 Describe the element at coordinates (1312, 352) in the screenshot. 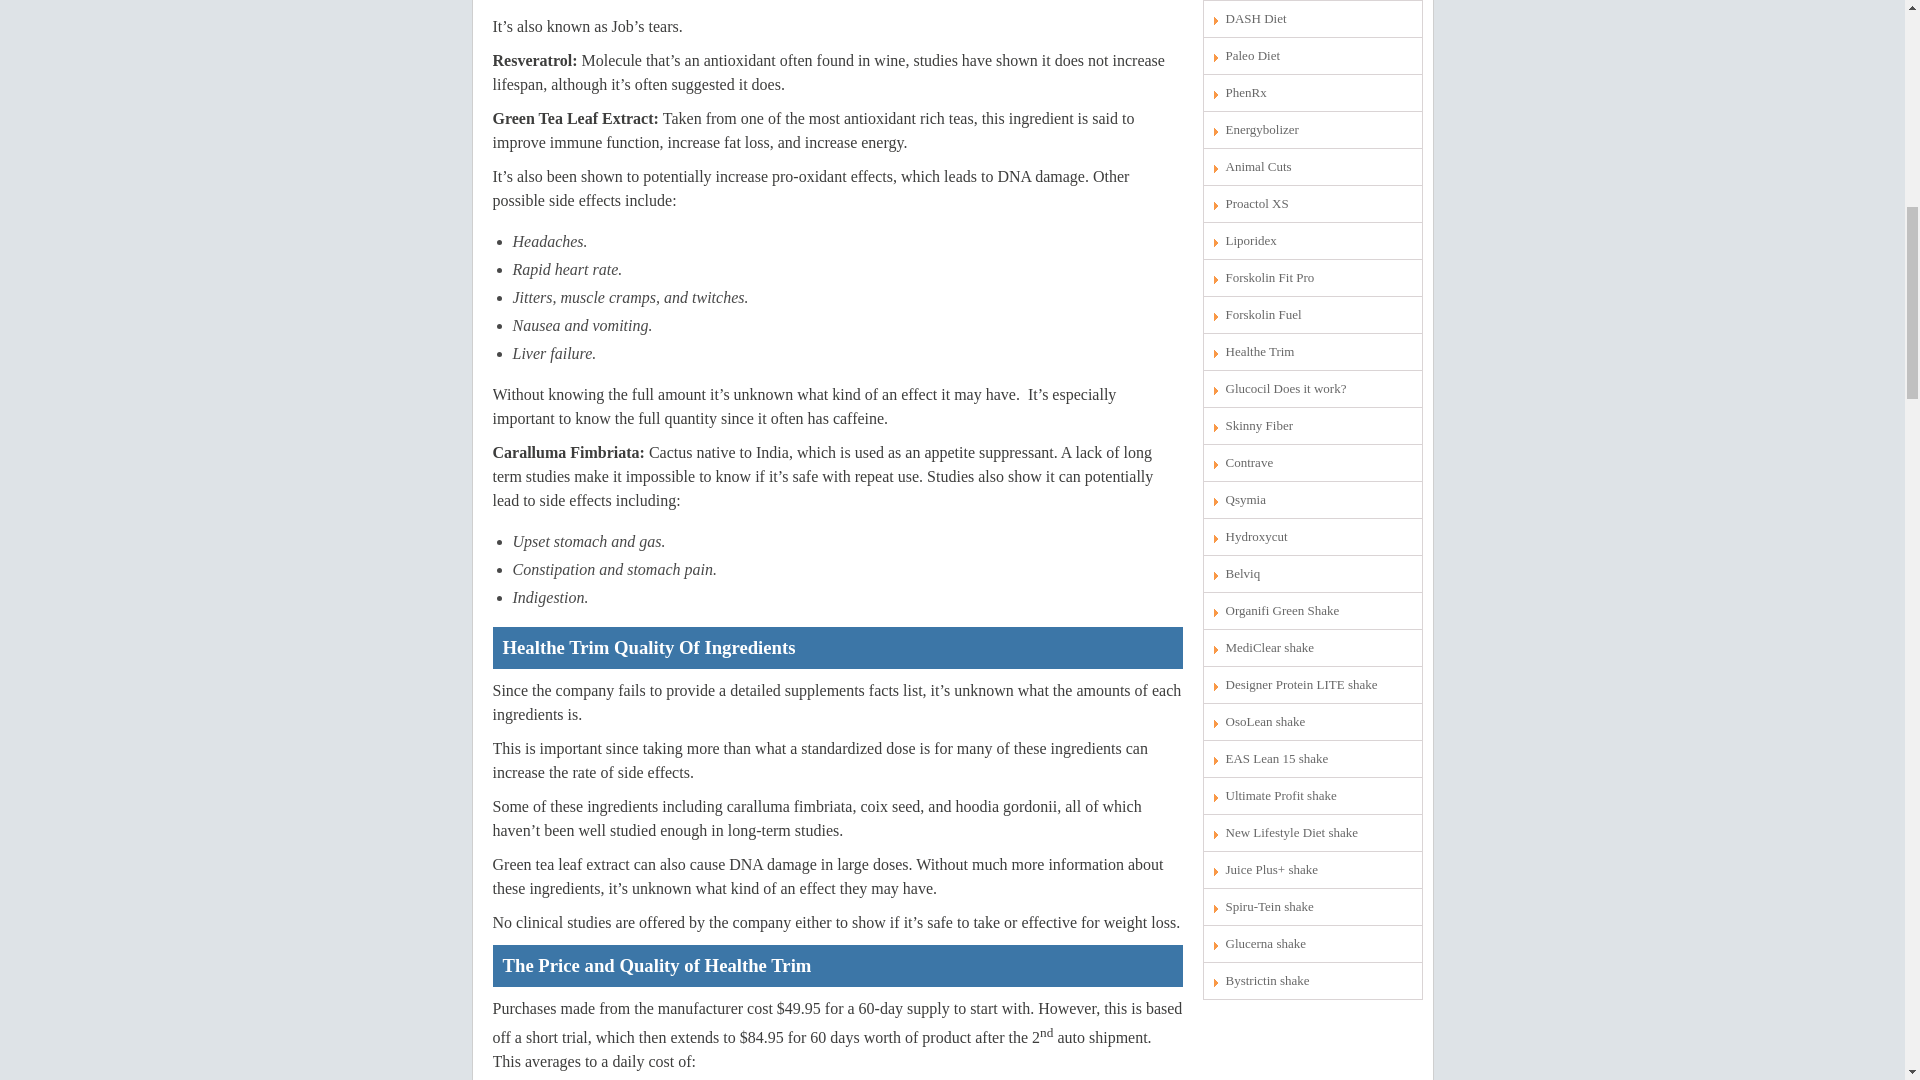

I see `Healthe Trim` at that location.